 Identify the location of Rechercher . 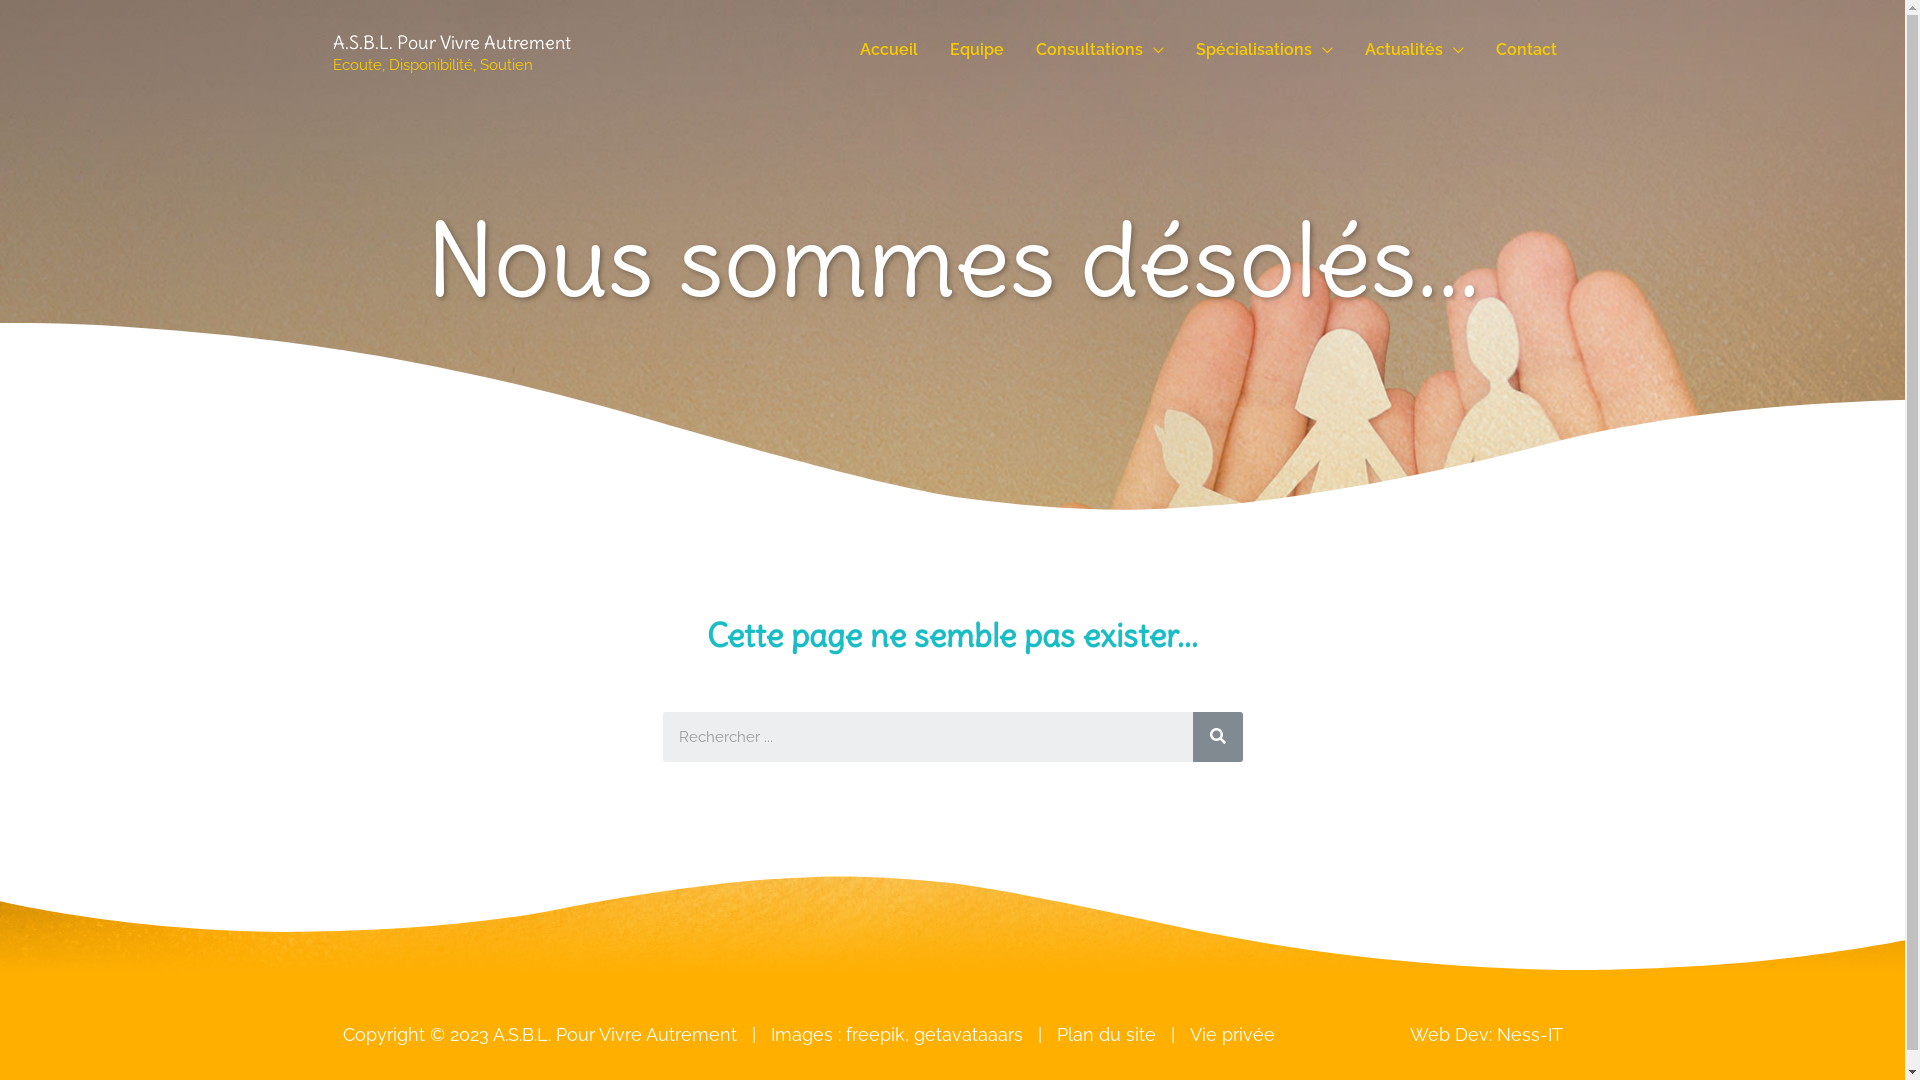
(927, 737).